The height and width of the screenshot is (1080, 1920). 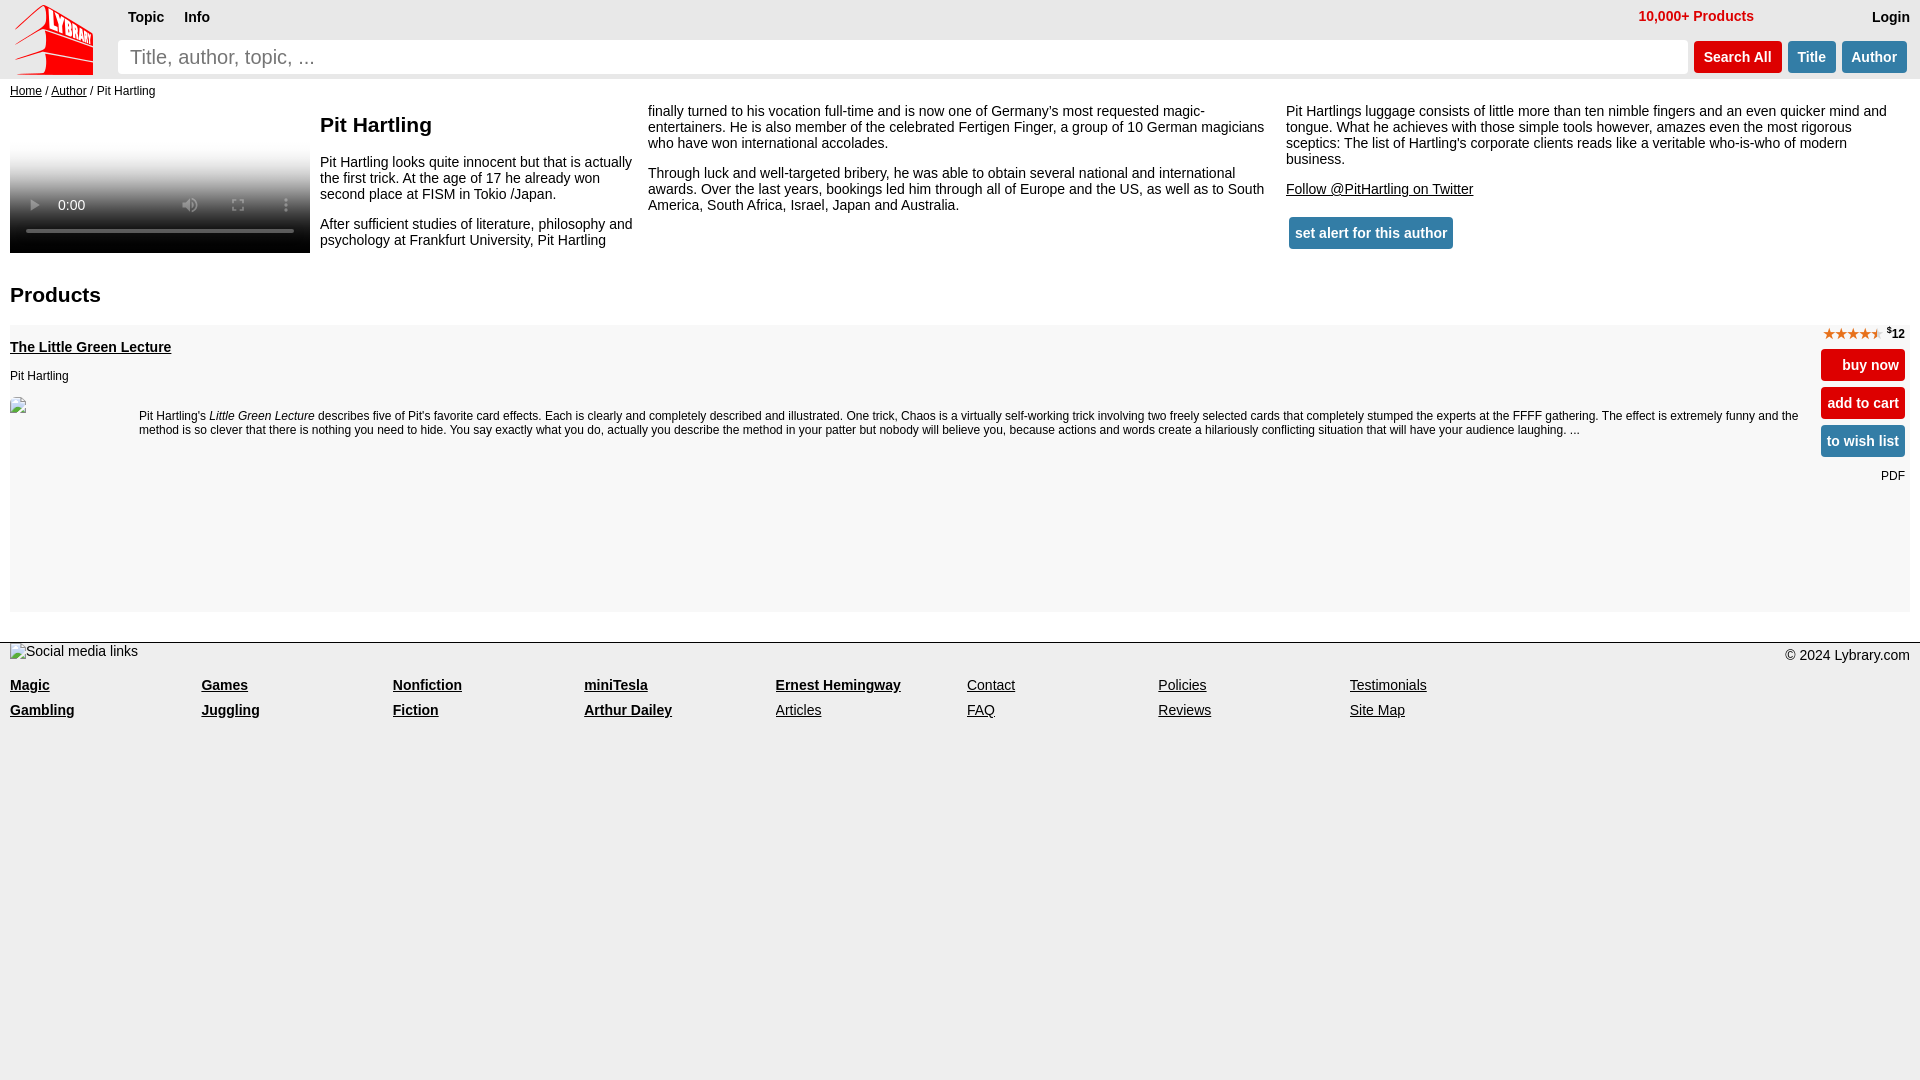 What do you see at coordinates (980, 710) in the screenshot?
I see `FAQ` at bounding box center [980, 710].